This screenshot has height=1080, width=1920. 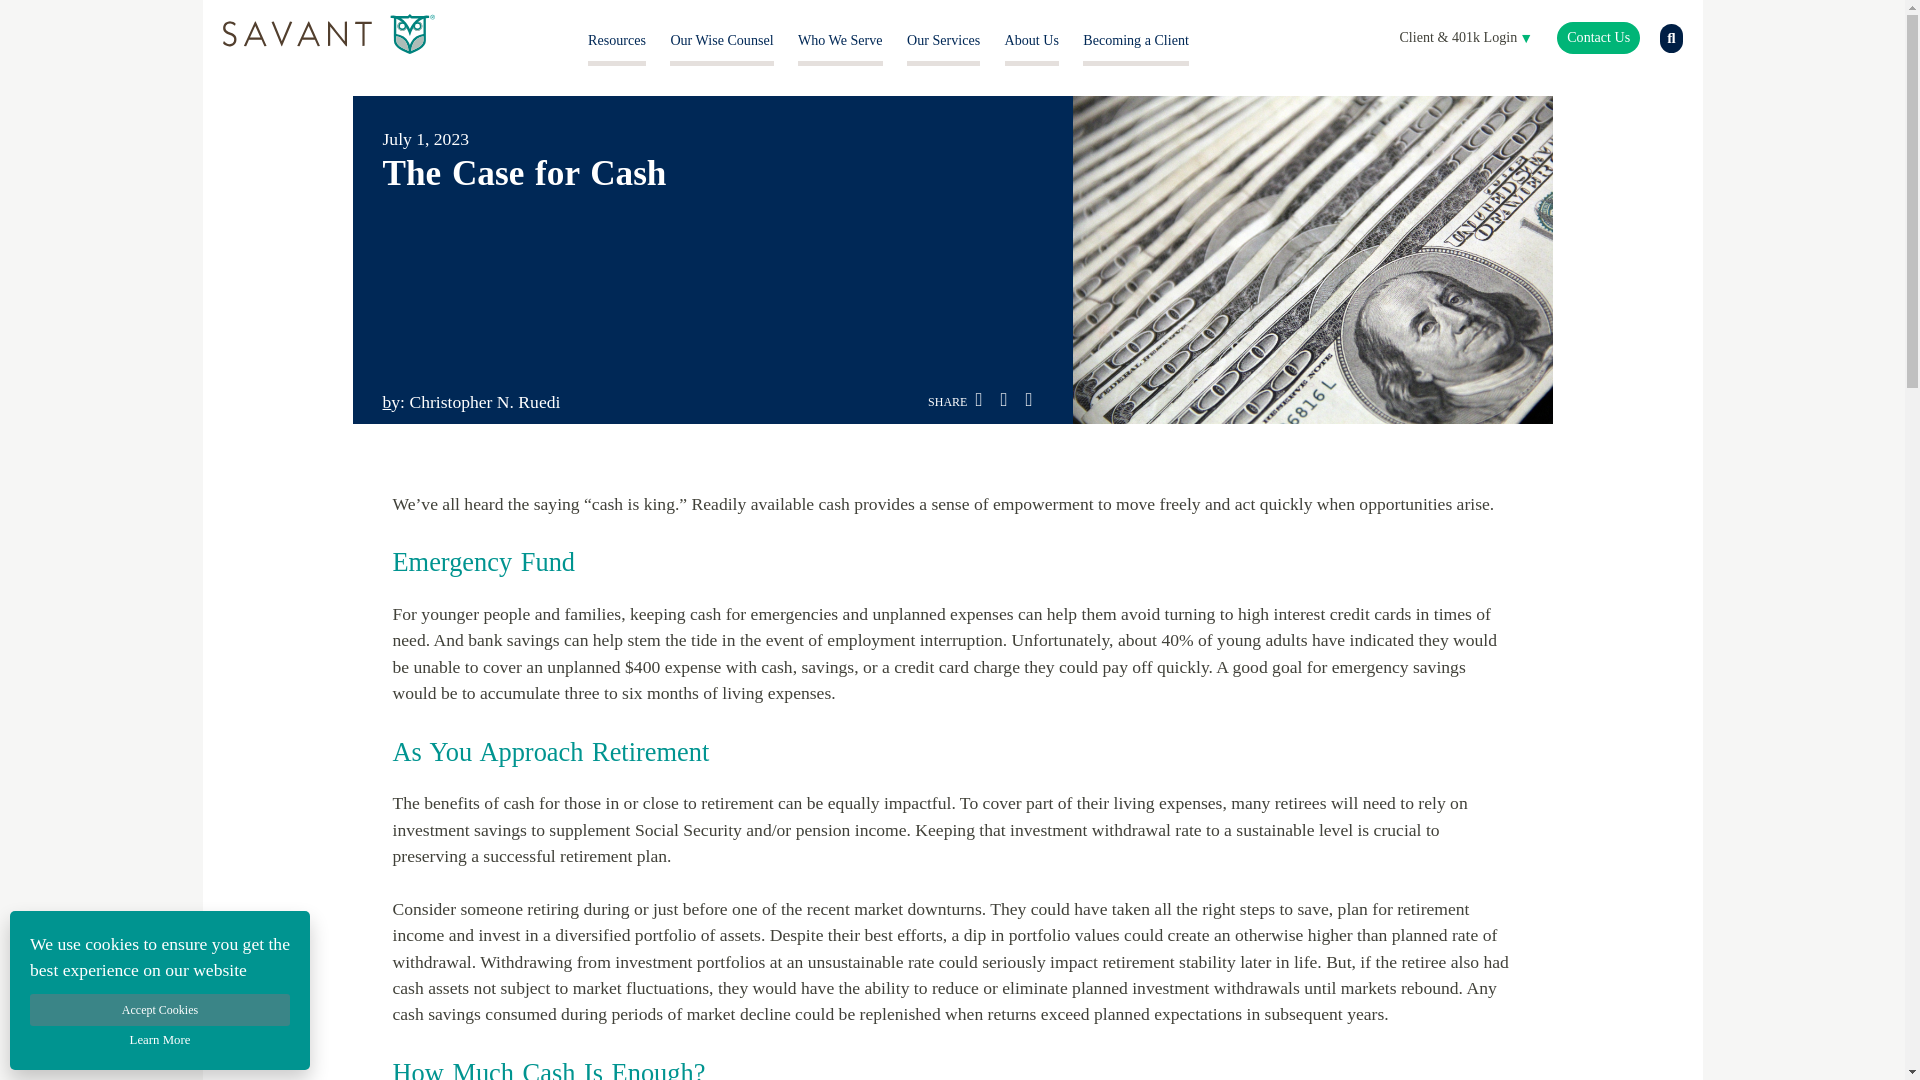 What do you see at coordinates (722, 40) in the screenshot?
I see `Our Wise Counsel` at bounding box center [722, 40].